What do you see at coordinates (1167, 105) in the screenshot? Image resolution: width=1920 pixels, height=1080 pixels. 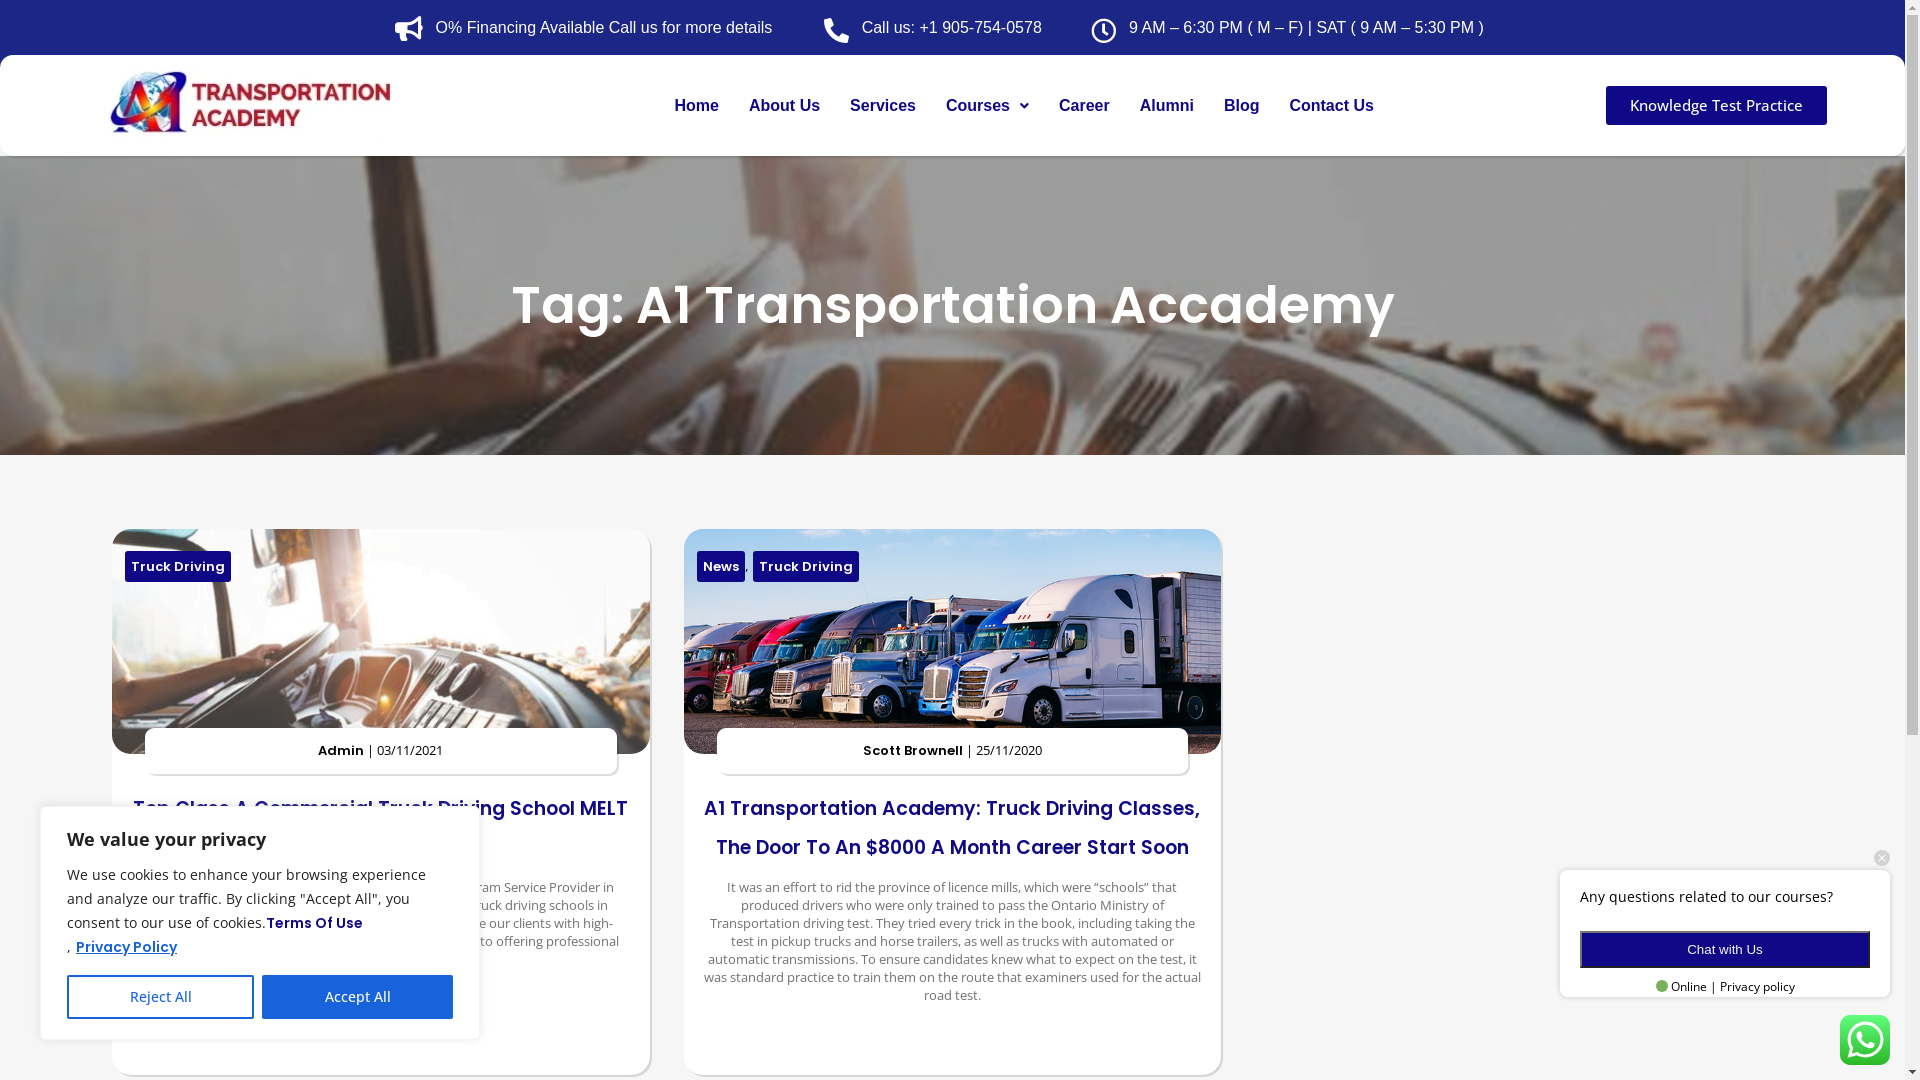 I see `Alumni` at bounding box center [1167, 105].